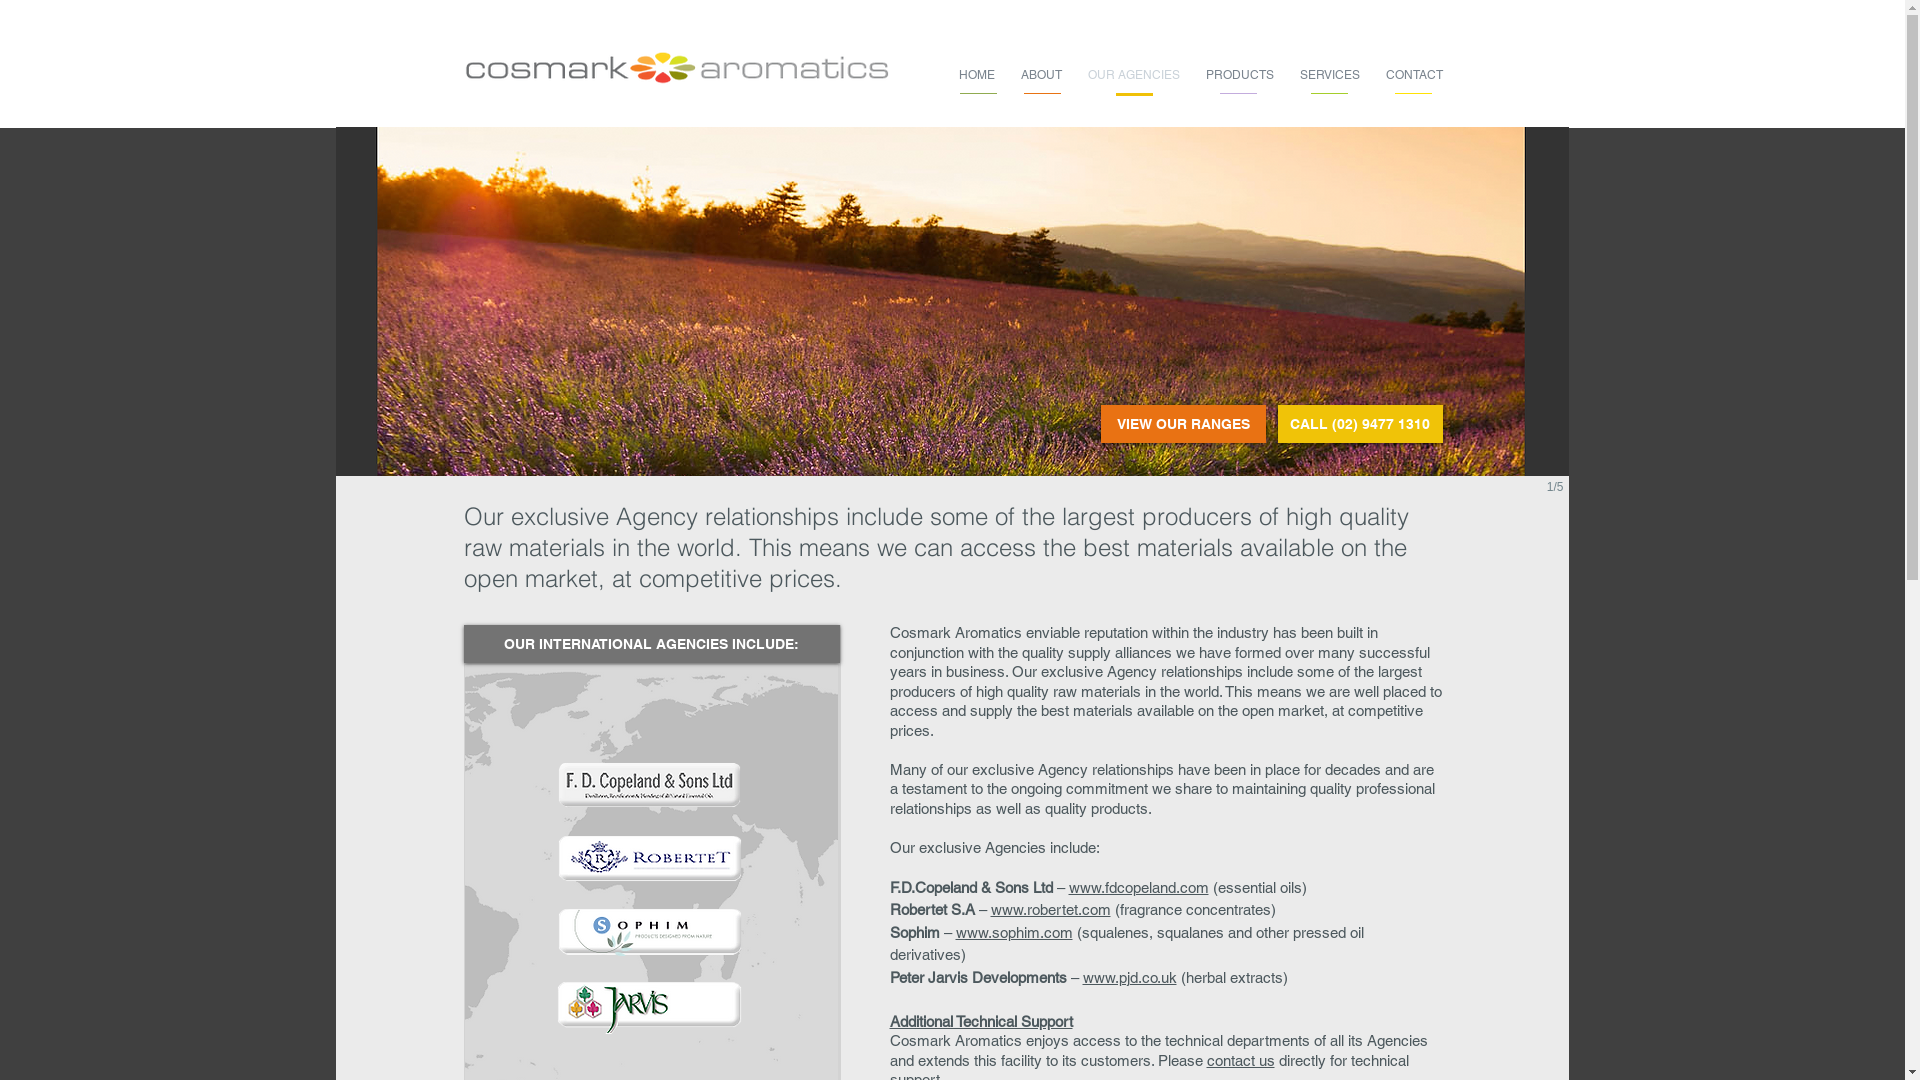  Describe the element at coordinates (1239, 75) in the screenshot. I see `PRODUCTS` at that location.